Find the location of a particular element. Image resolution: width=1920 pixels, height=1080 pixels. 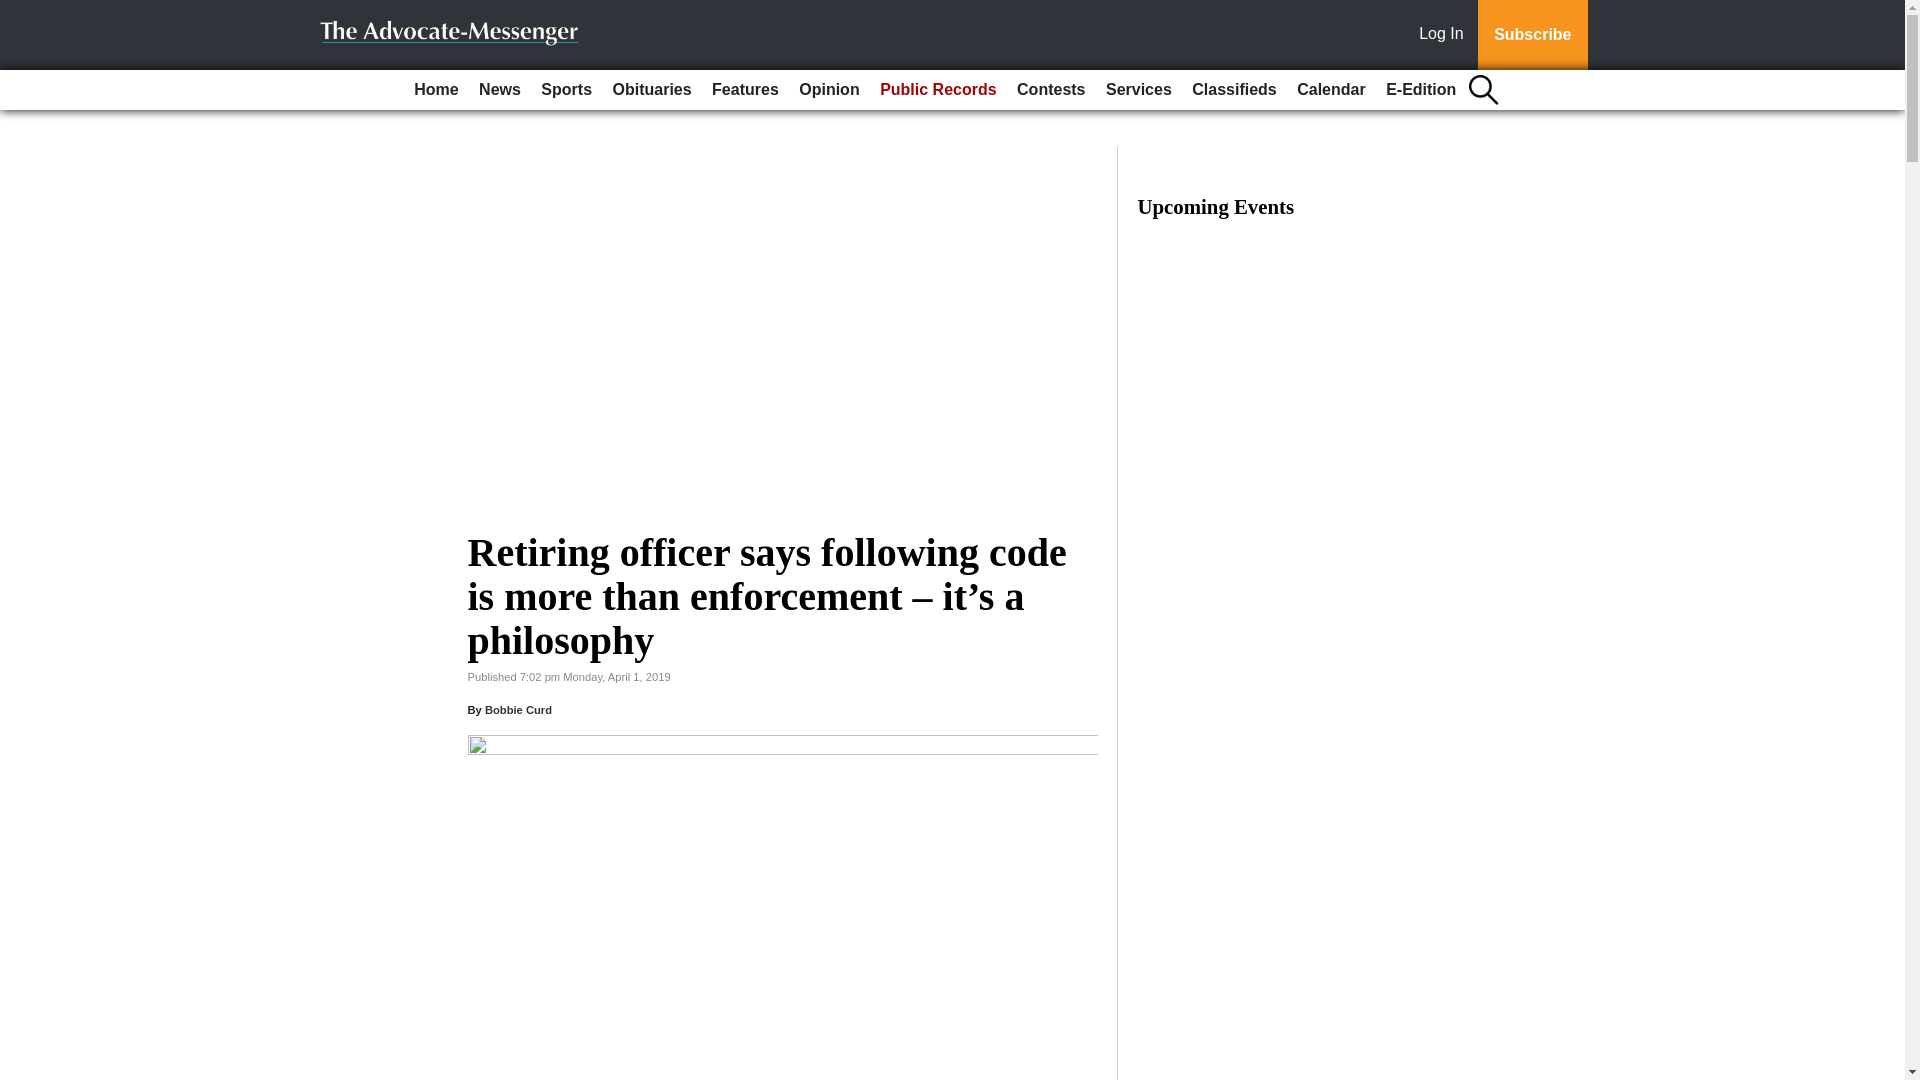

E-Edition is located at coordinates (1420, 90).